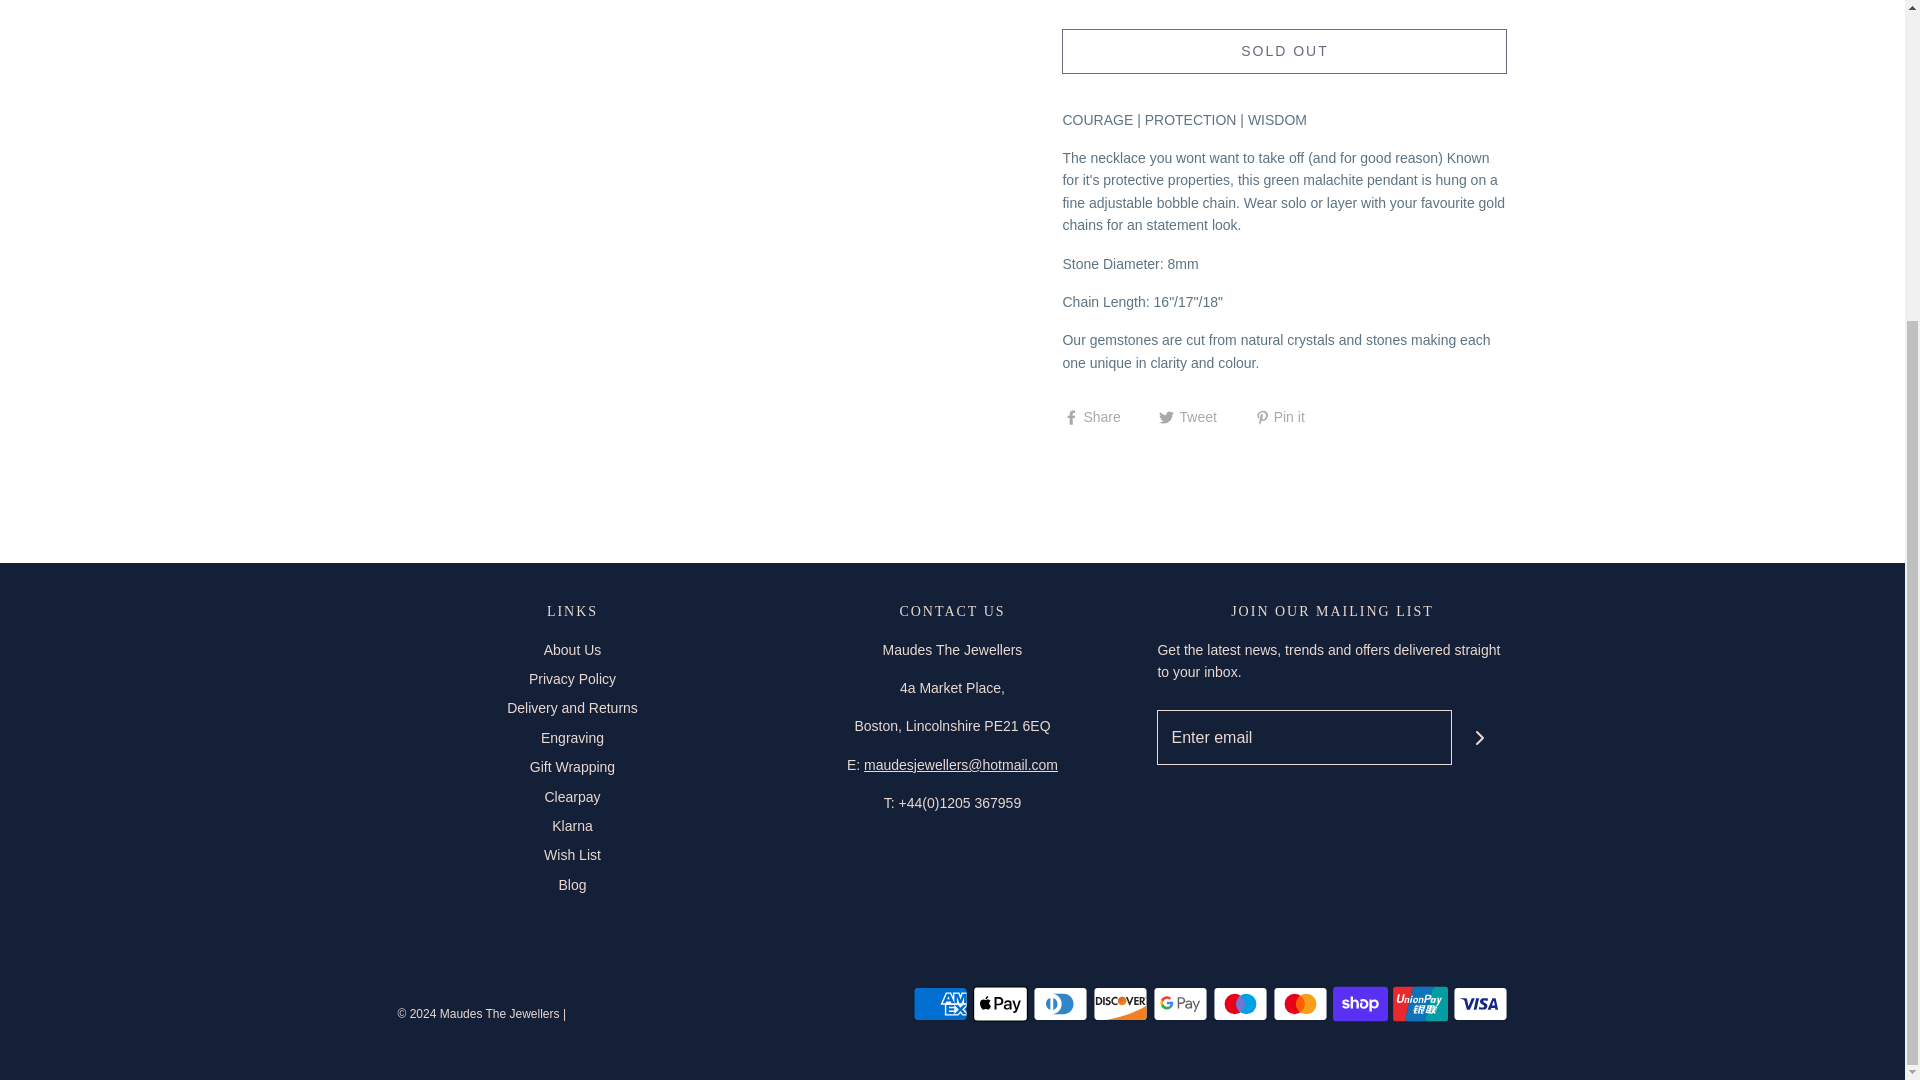 This screenshot has height=1080, width=1920. Describe the element at coordinates (999, 1003) in the screenshot. I see `Apple Pay` at that location.